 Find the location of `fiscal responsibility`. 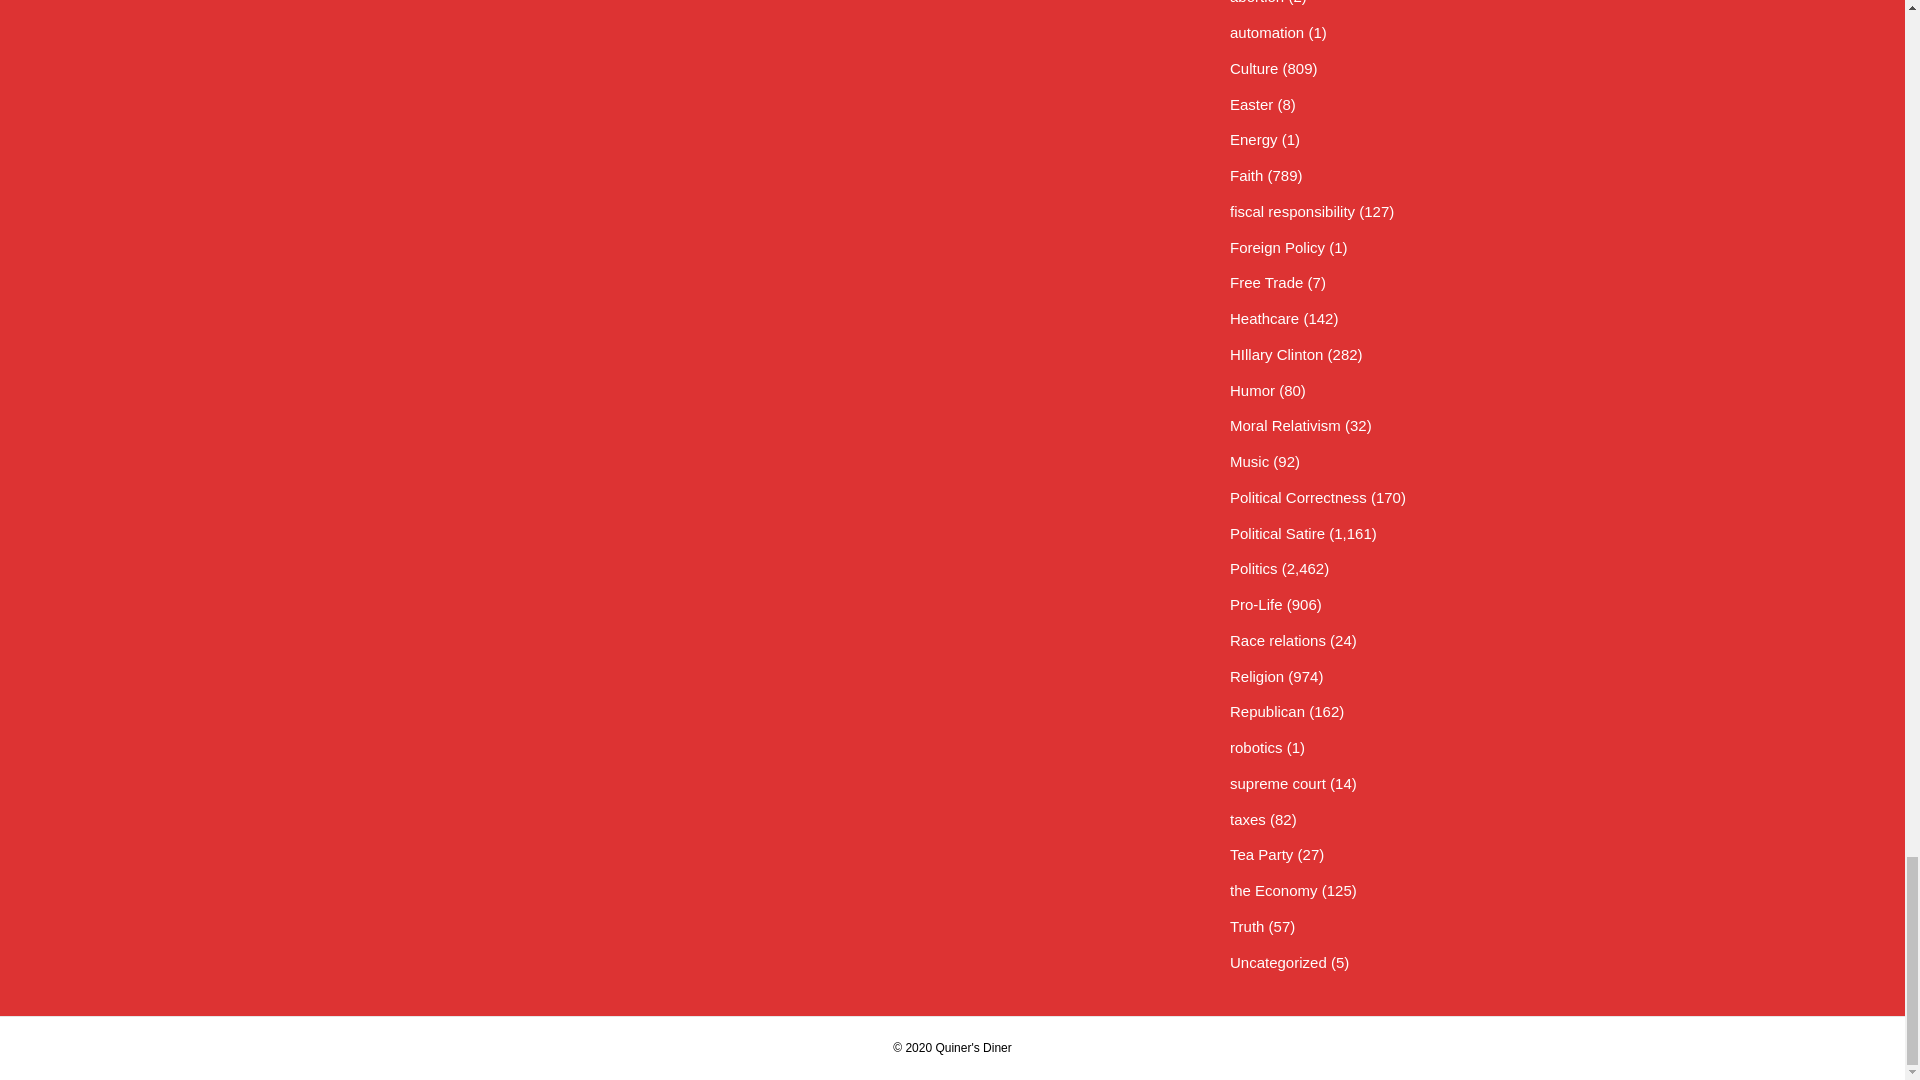

fiscal responsibility is located at coordinates (1292, 212).